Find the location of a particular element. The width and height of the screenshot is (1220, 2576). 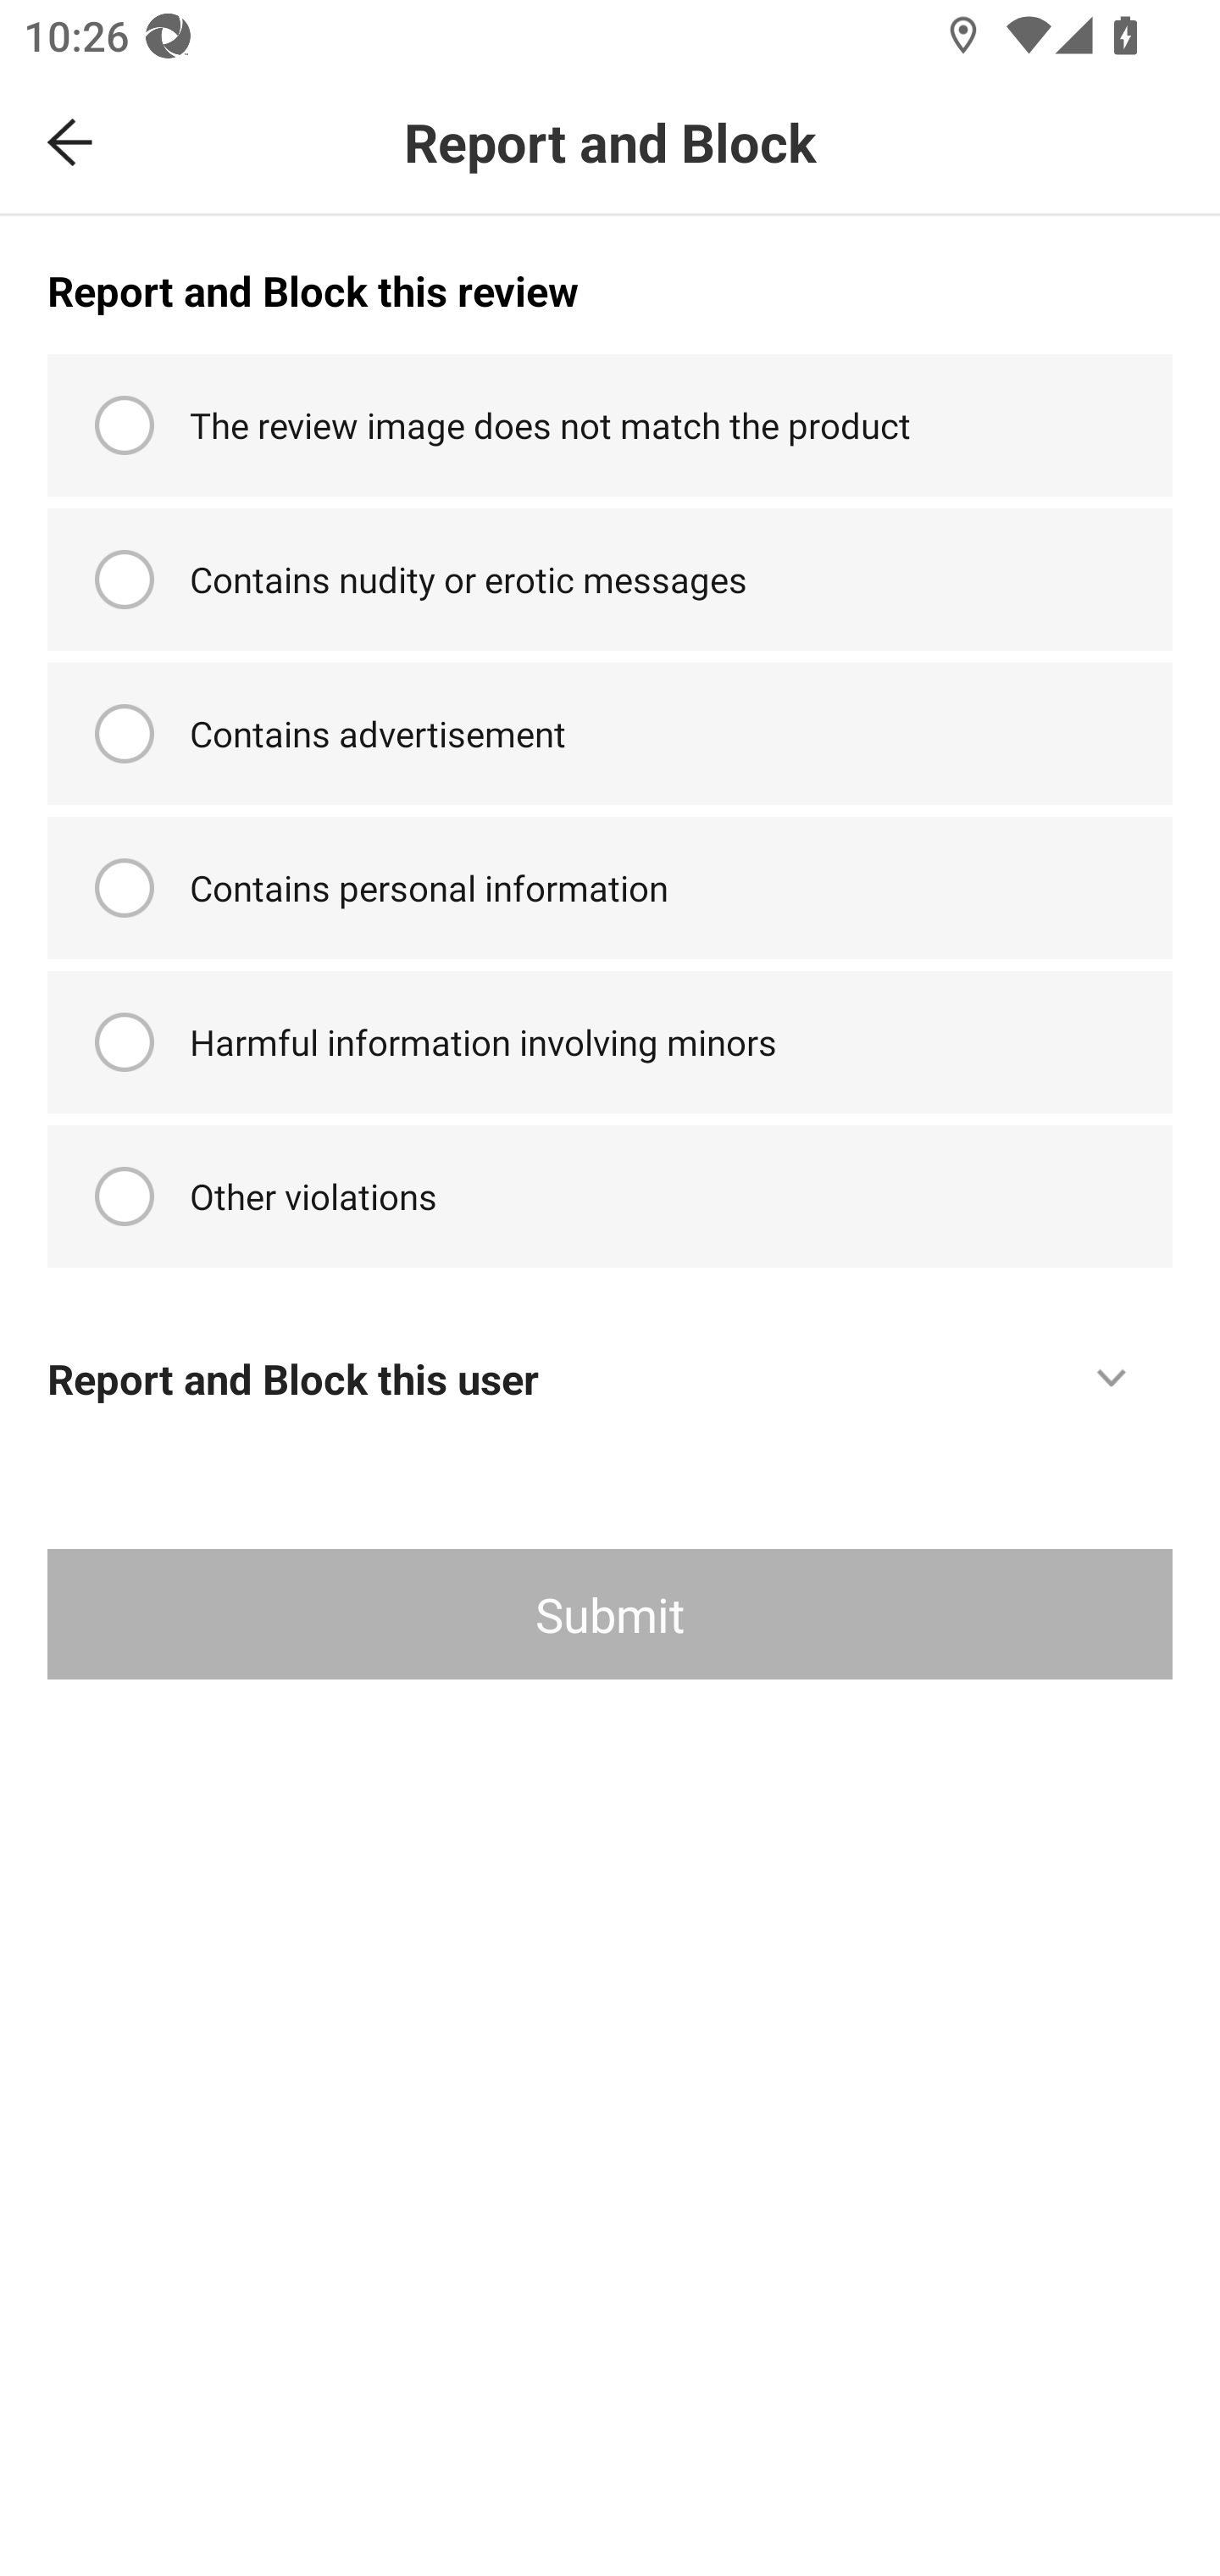

Contains personal information is located at coordinates (610, 886).